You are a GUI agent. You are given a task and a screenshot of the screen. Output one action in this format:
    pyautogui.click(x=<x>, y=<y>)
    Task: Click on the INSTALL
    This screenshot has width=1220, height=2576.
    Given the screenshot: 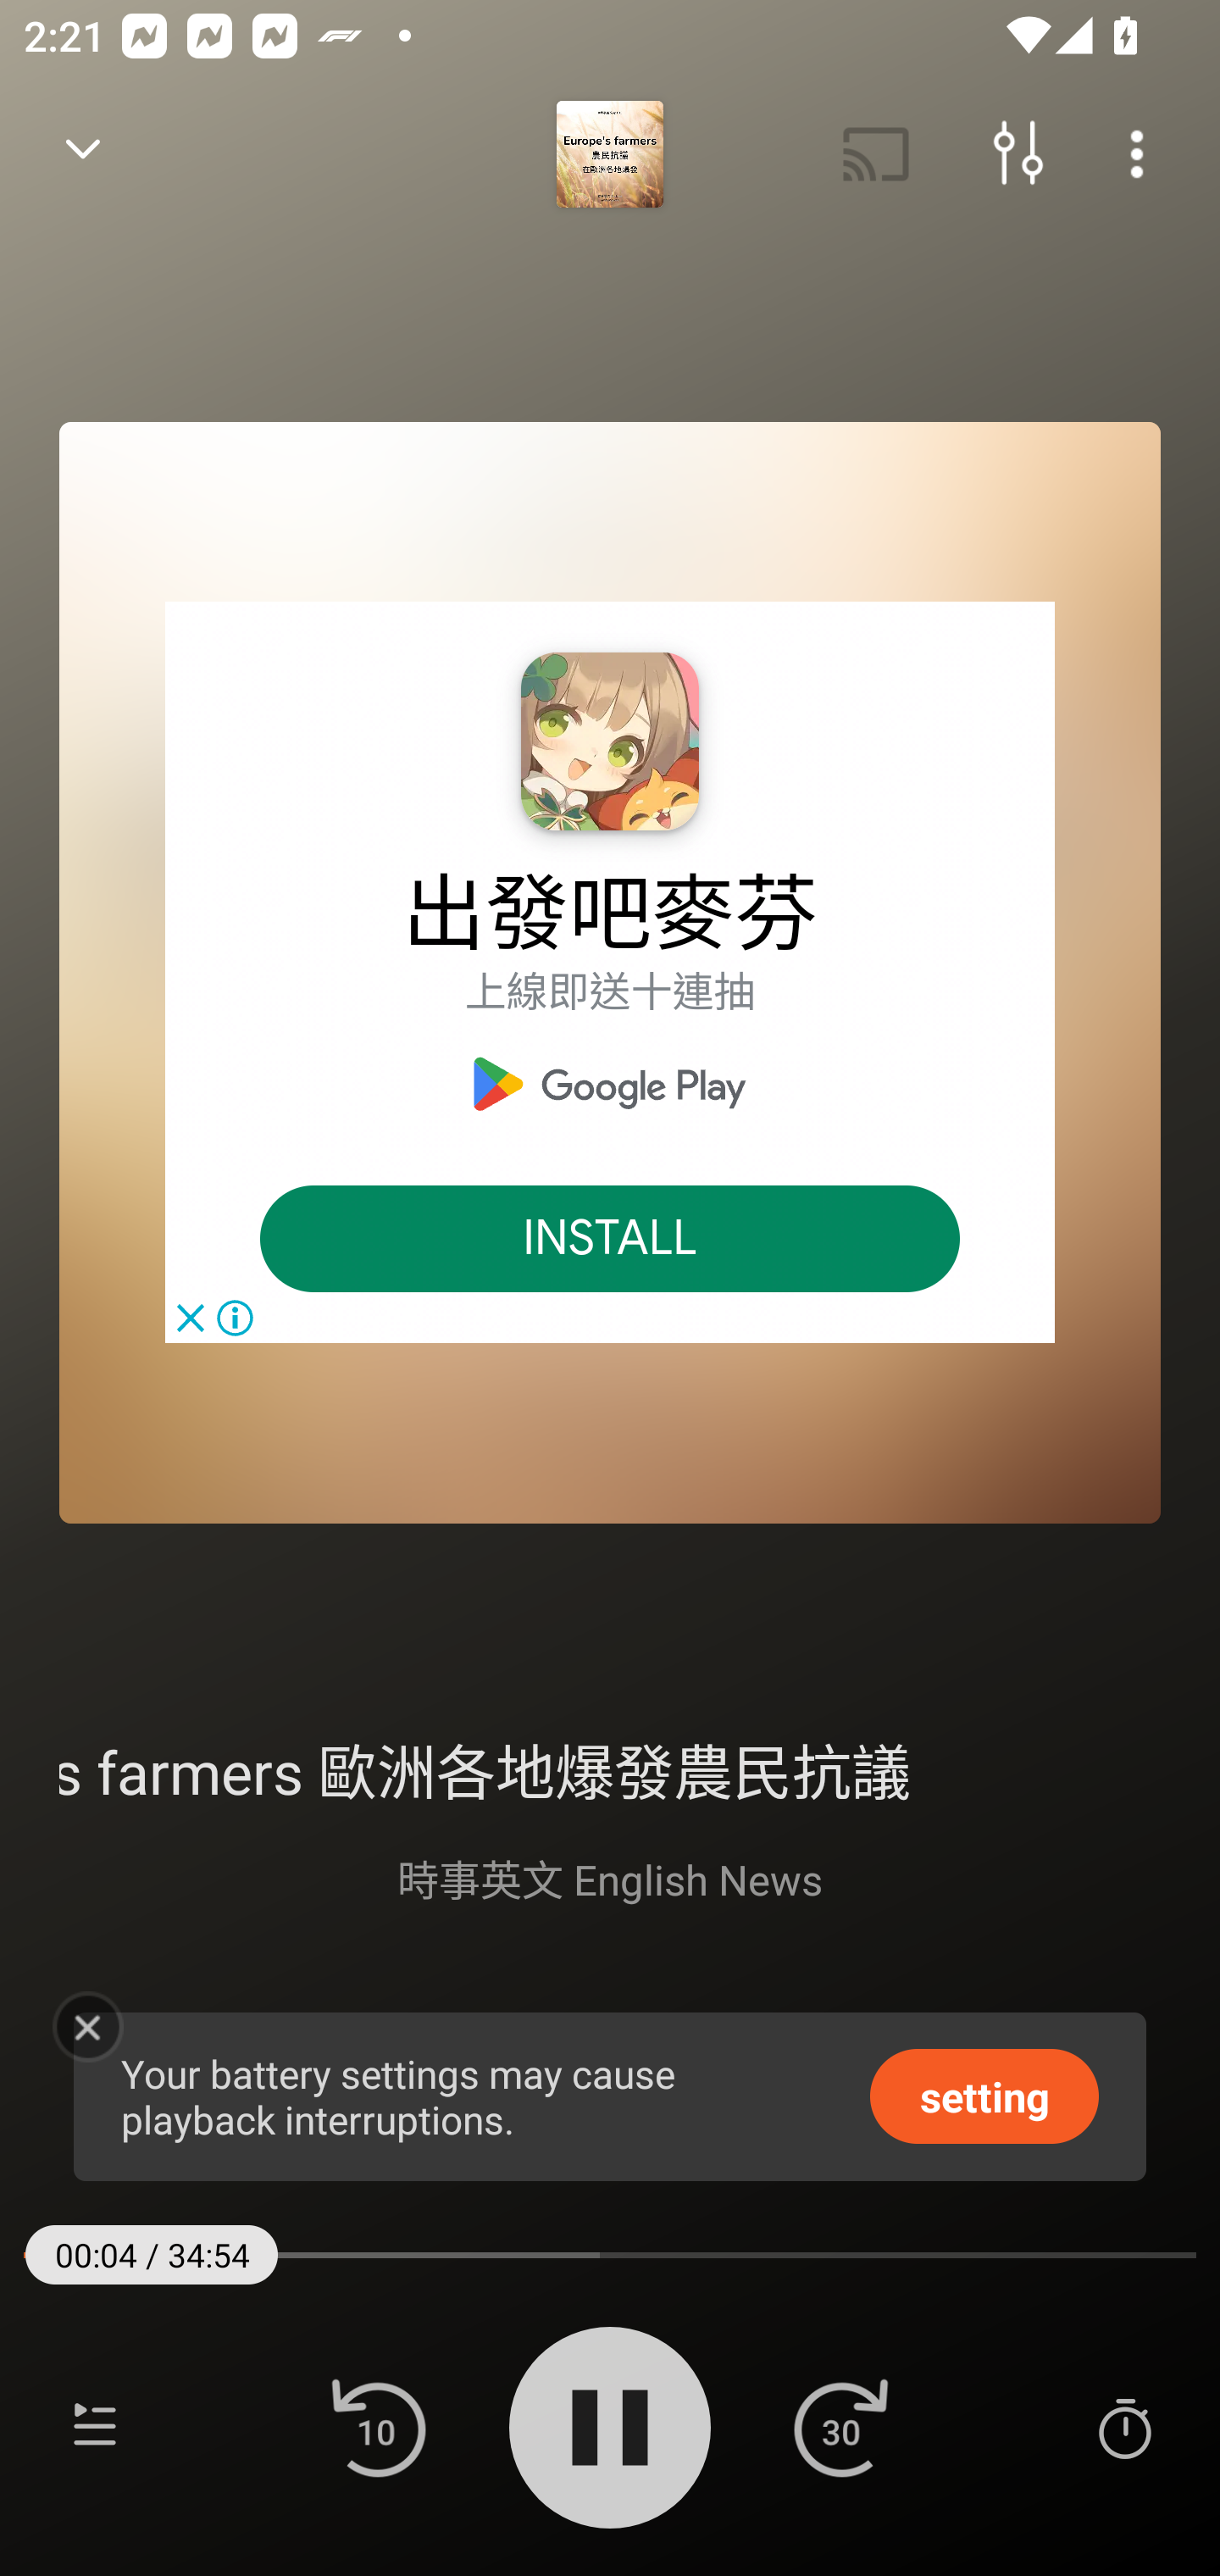 What is the action you would take?
    pyautogui.click(x=610, y=1239)
    